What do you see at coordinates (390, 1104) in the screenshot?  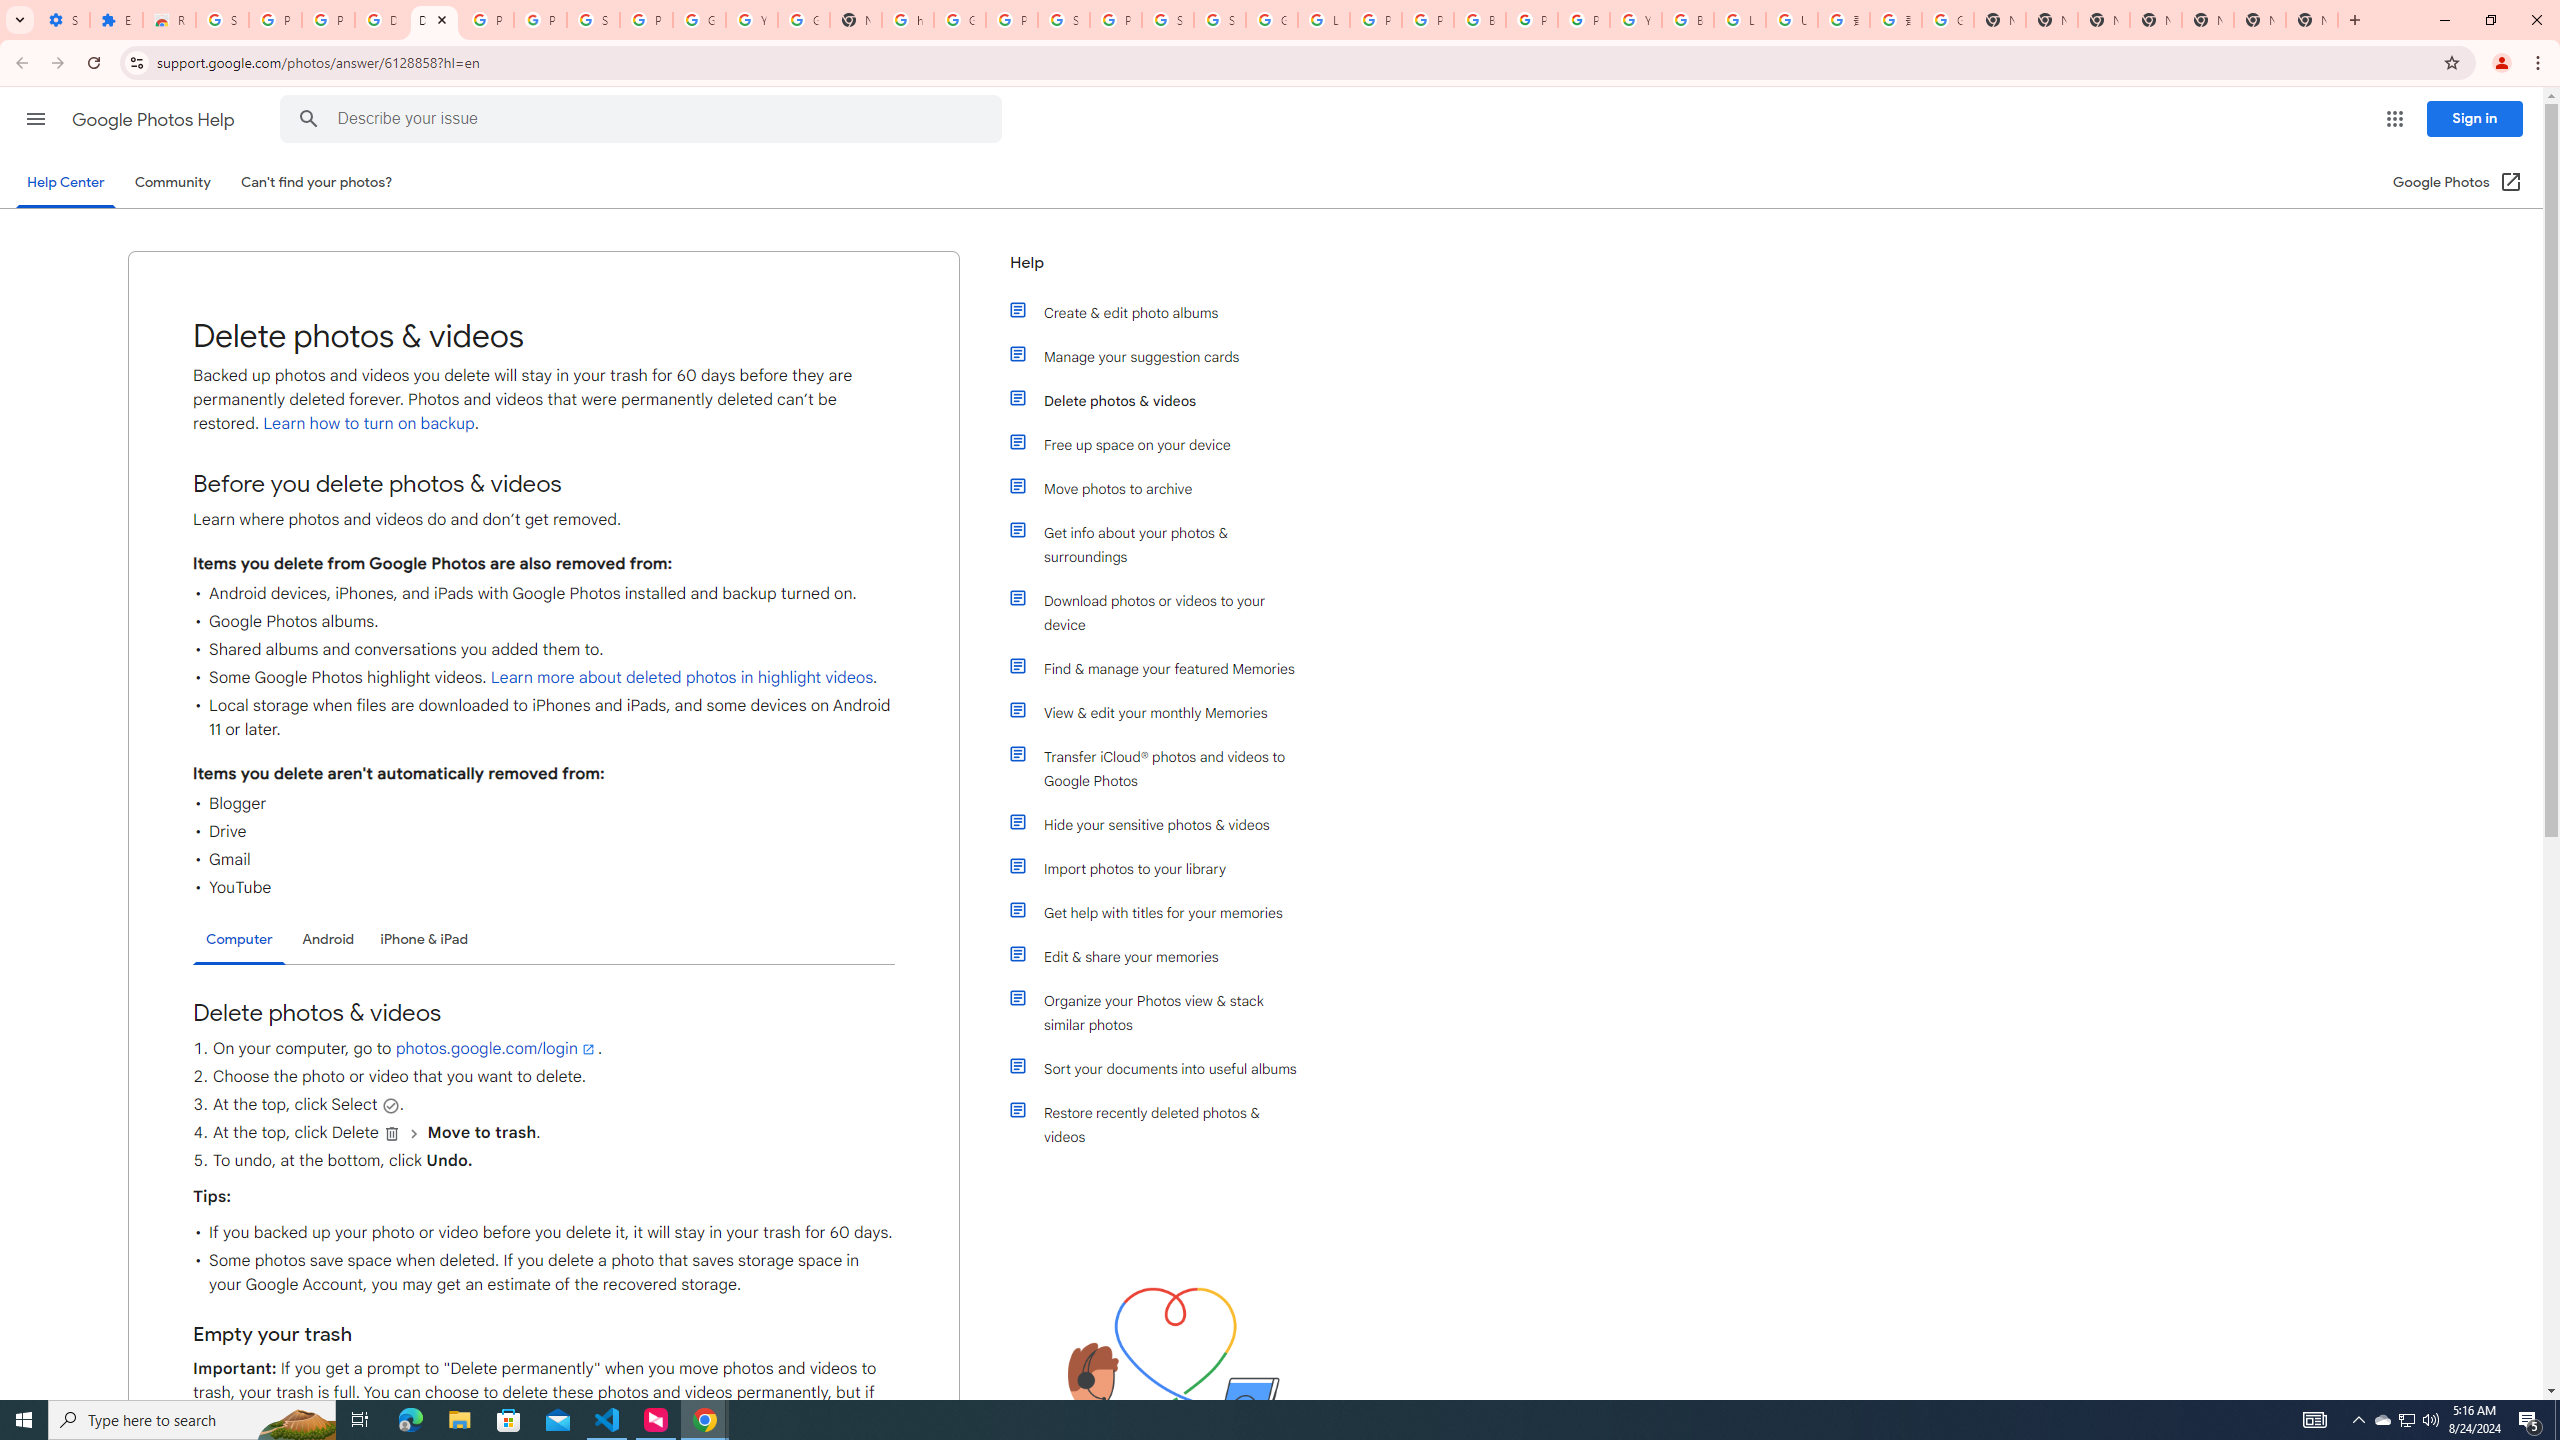 I see `Select` at bounding box center [390, 1104].